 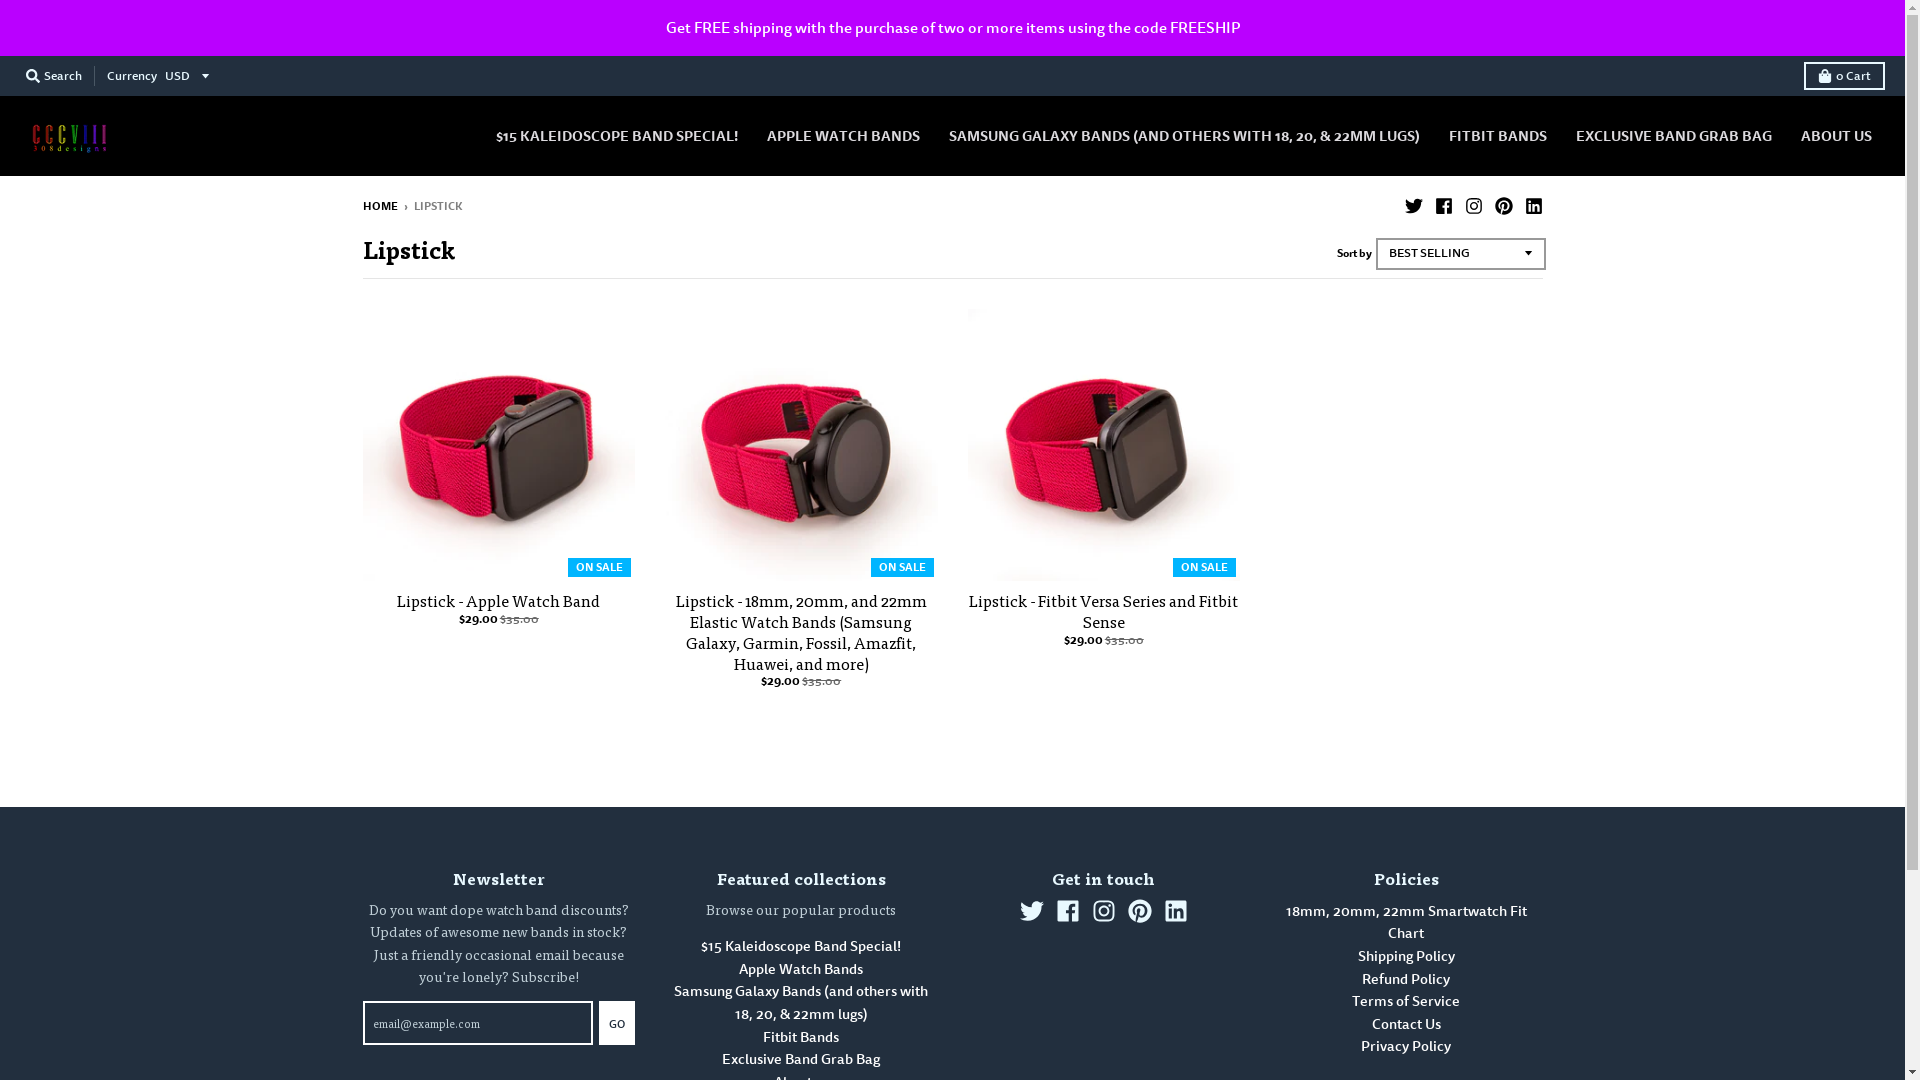 I want to click on Twitter - 308designs - CCCVIII, so click(x=1032, y=911).